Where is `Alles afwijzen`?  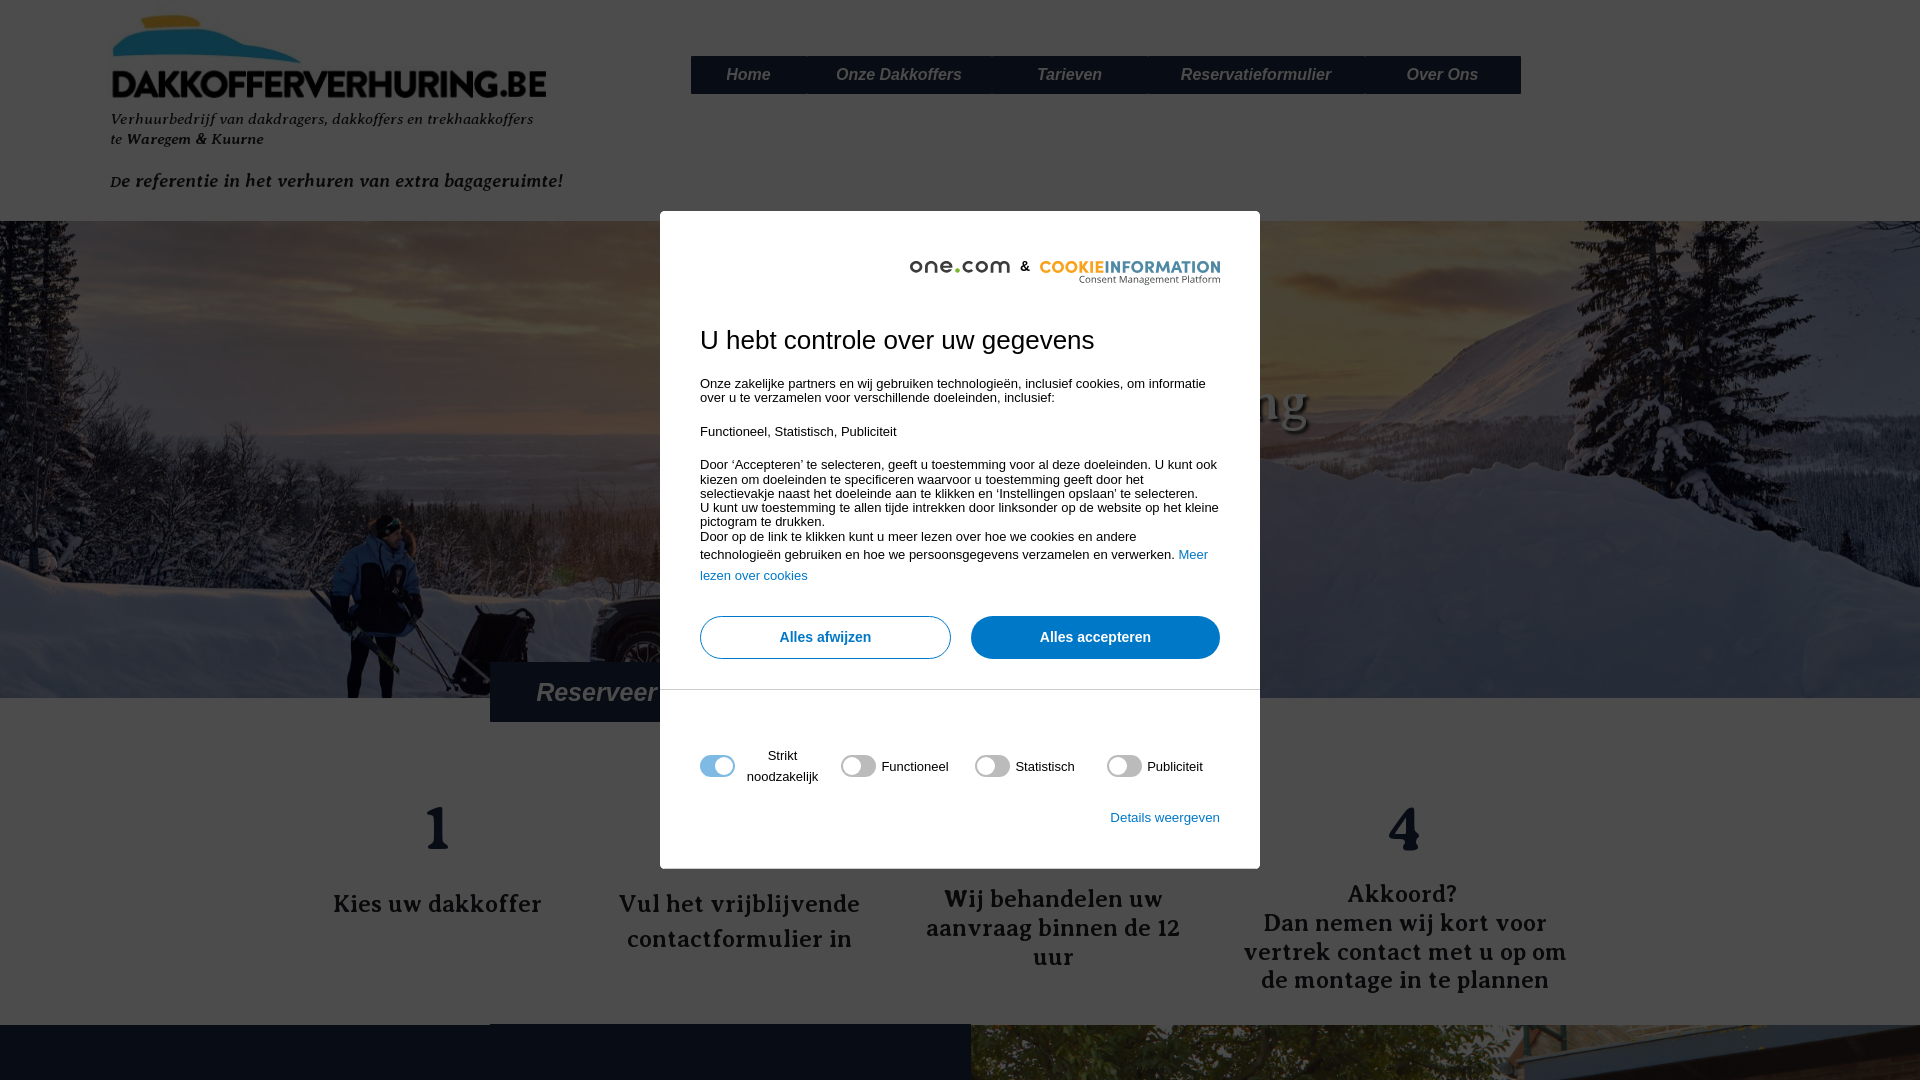 Alles afwijzen is located at coordinates (826, 638).